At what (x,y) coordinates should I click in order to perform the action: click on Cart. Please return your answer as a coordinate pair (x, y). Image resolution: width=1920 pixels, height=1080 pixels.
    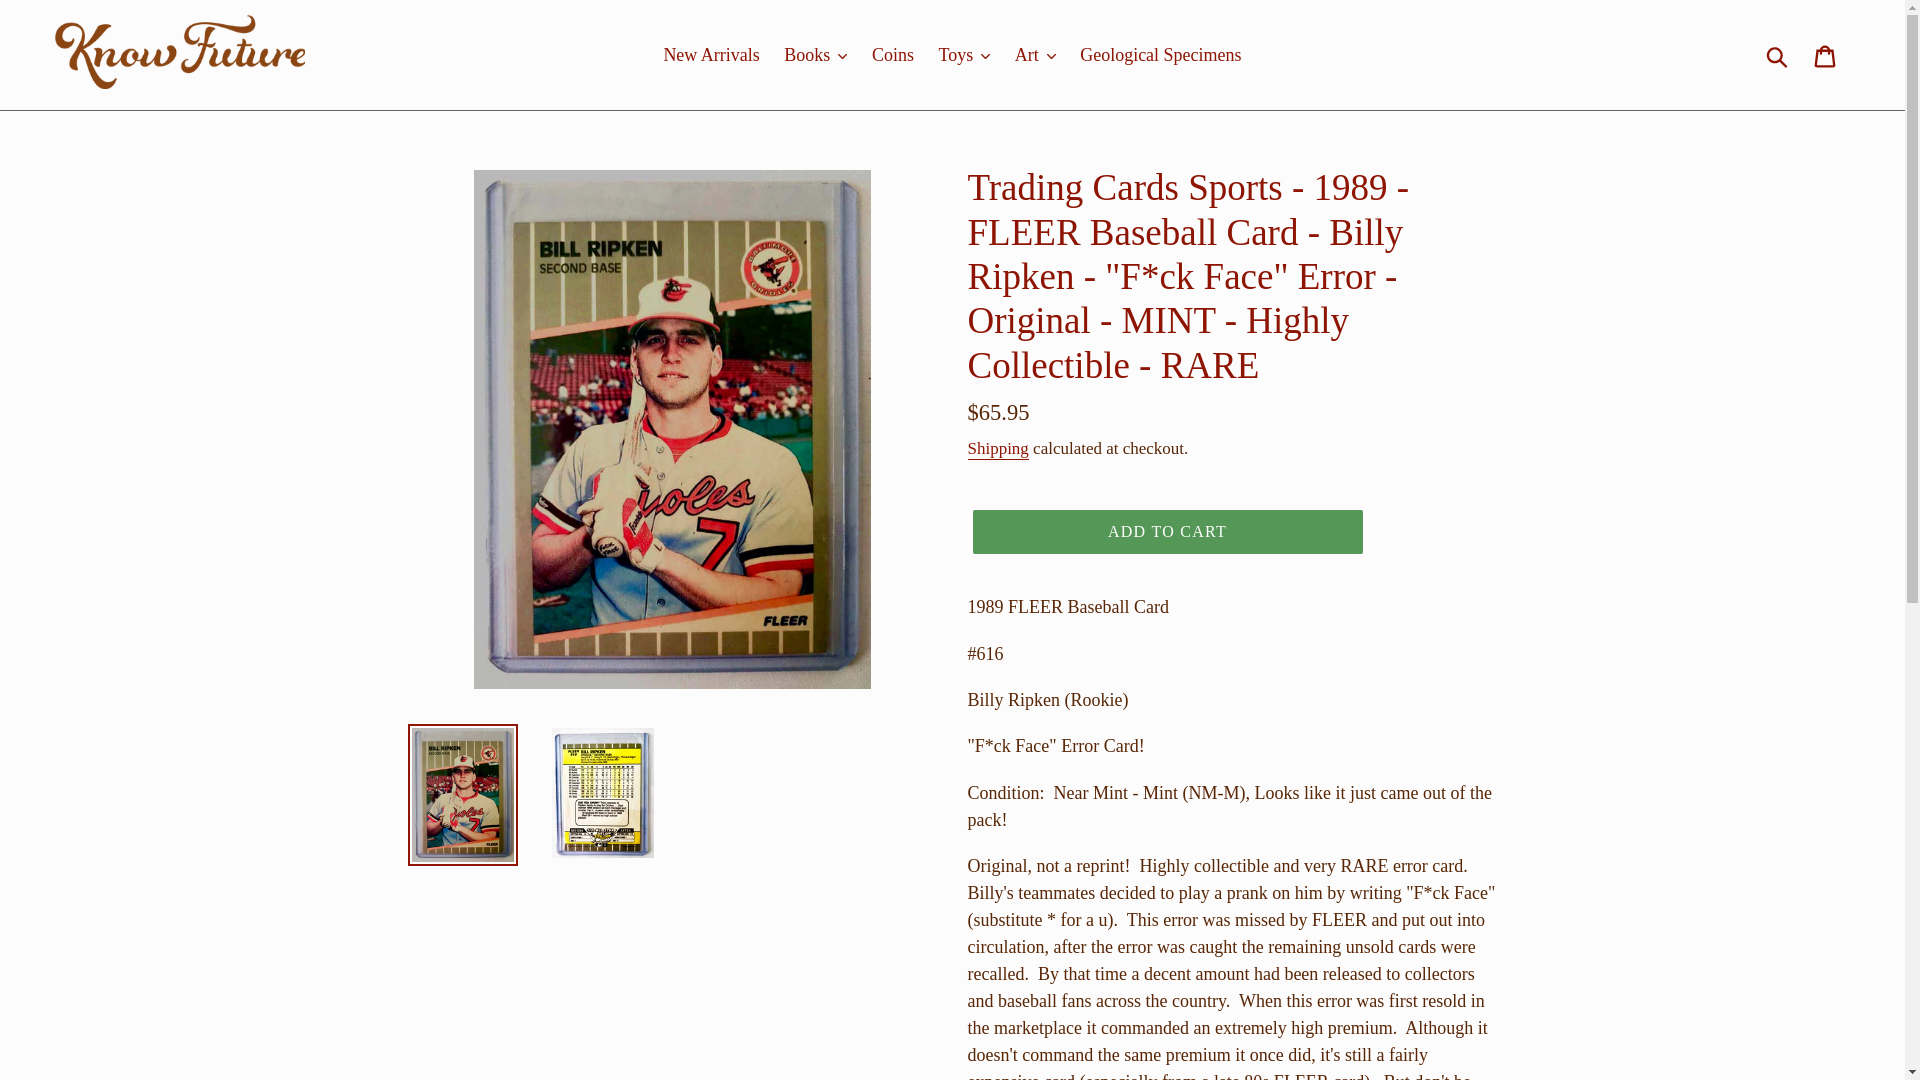
    Looking at the image, I should click on (1826, 55).